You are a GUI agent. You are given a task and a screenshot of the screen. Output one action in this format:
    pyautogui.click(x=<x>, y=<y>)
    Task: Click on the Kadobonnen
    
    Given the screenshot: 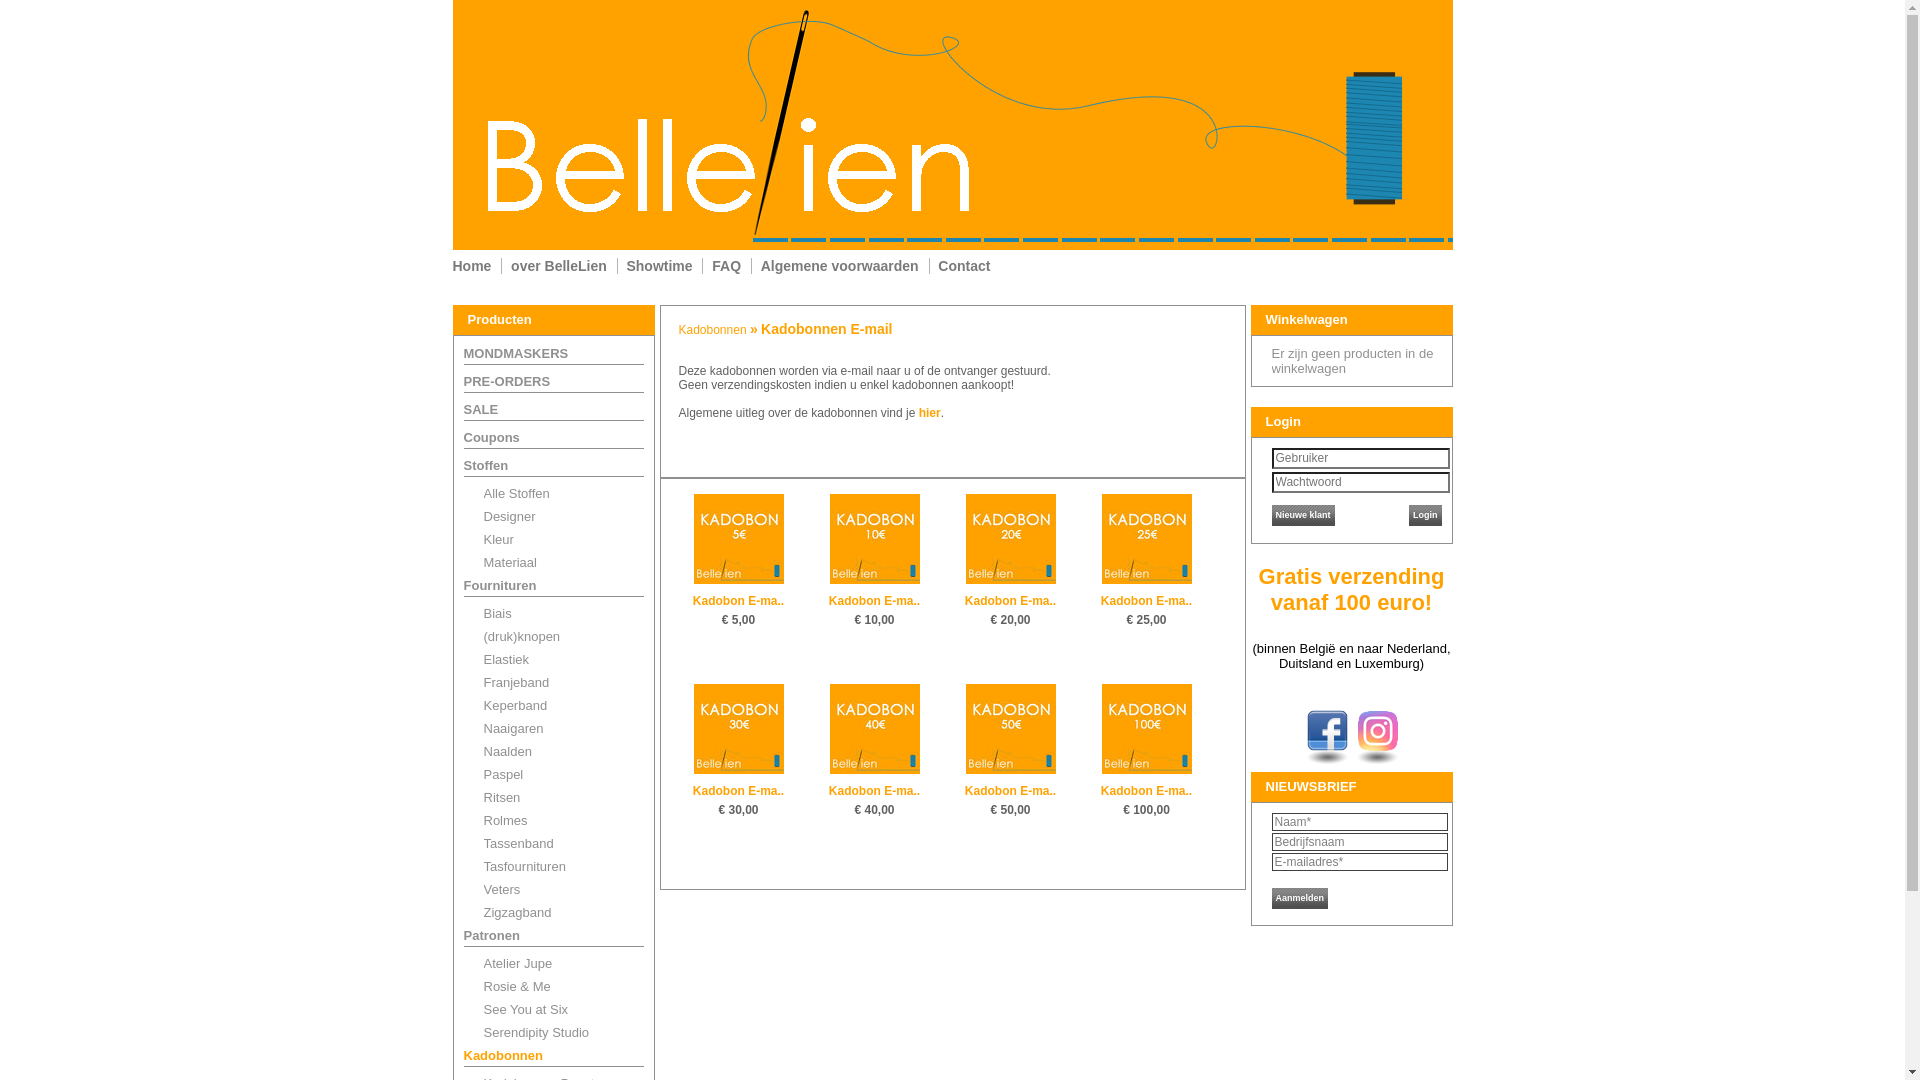 What is the action you would take?
    pyautogui.click(x=714, y=330)
    